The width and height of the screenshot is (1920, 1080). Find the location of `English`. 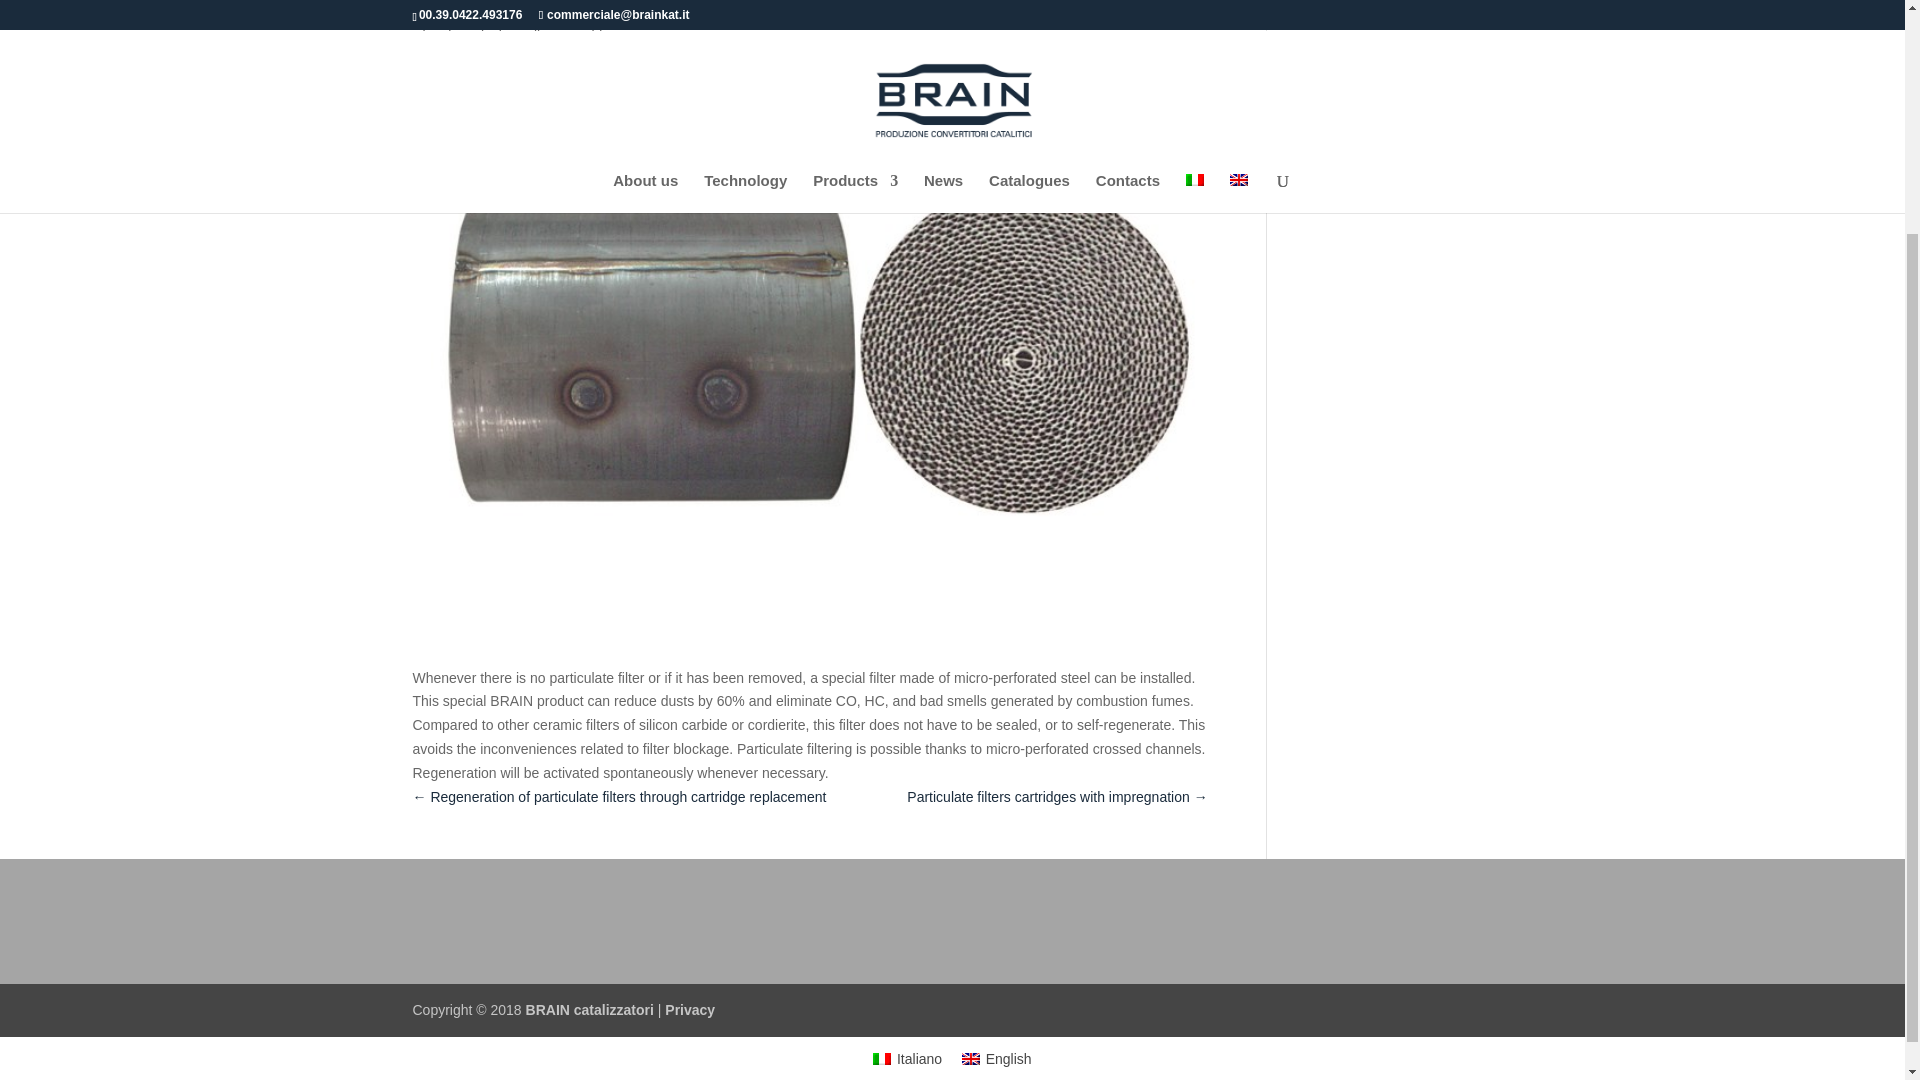

English is located at coordinates (997, 1058).